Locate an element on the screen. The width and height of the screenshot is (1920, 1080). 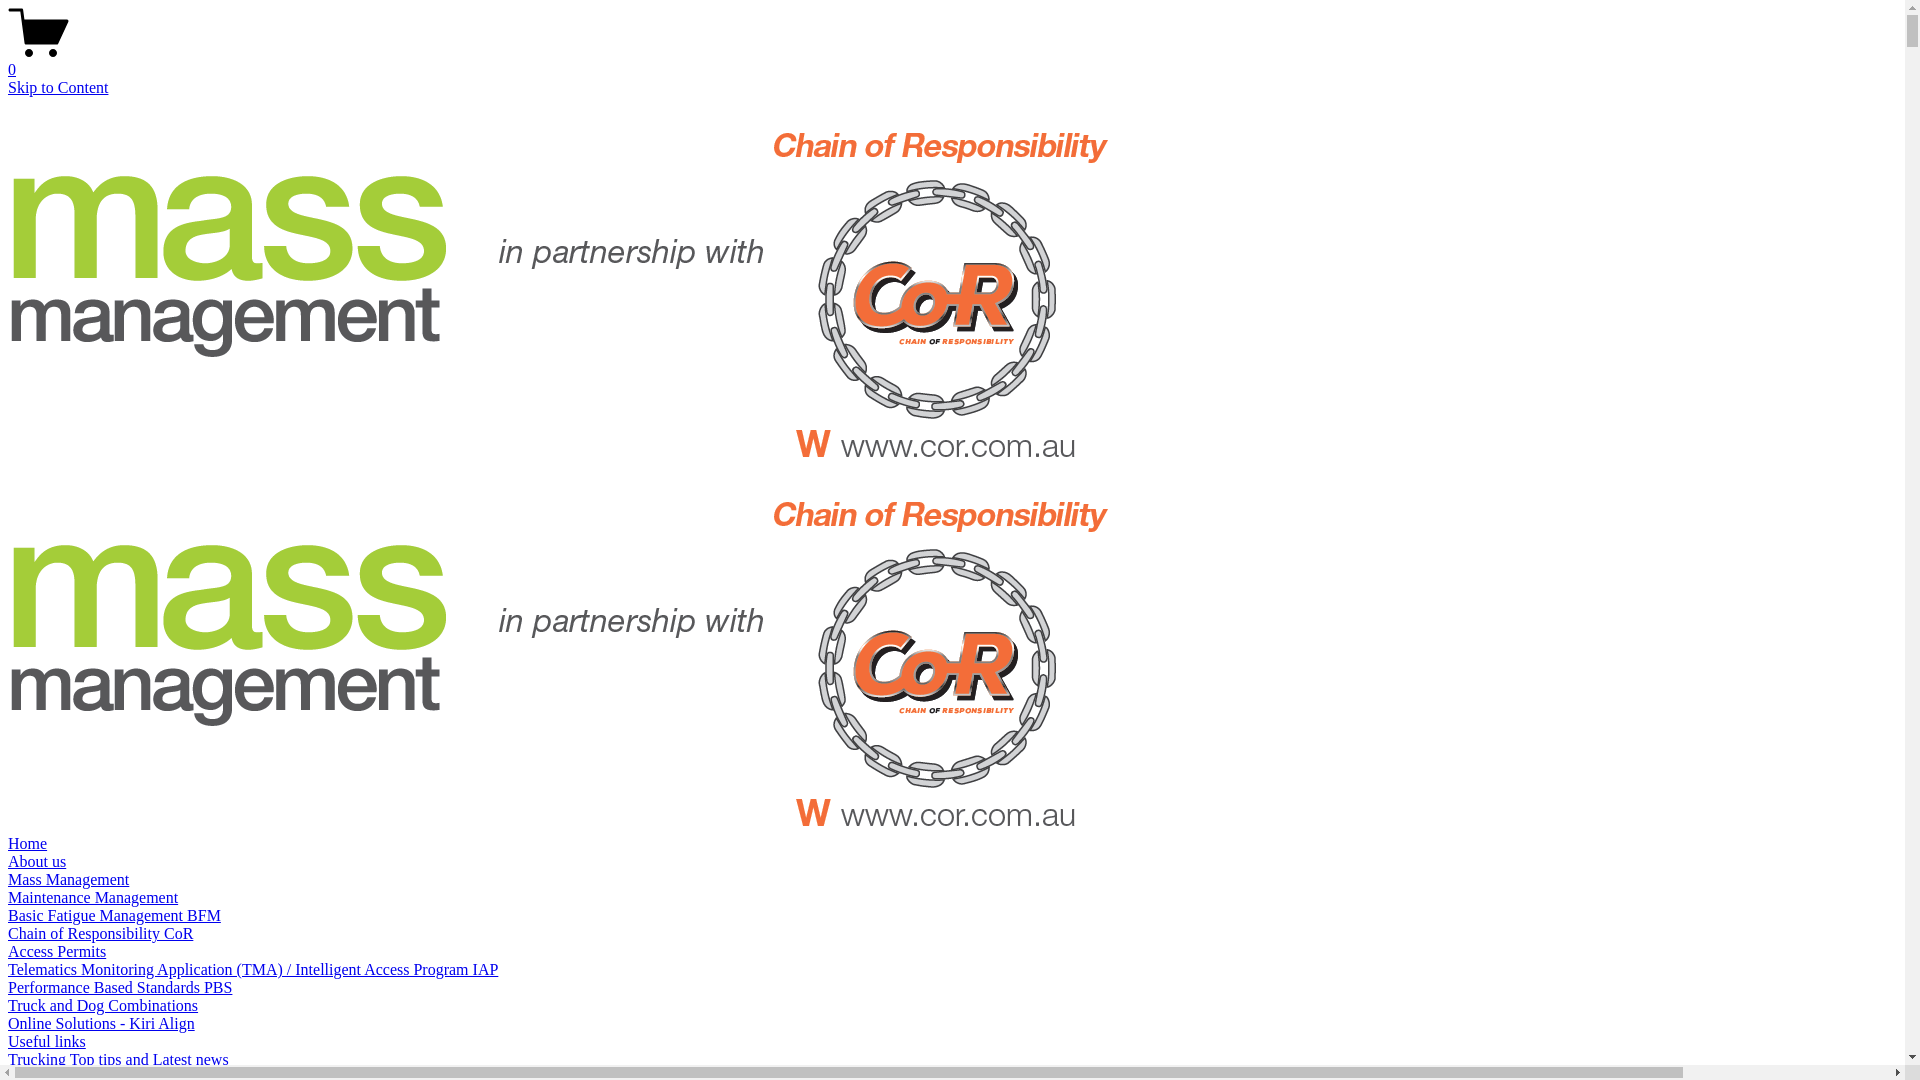
Truck and Dog Combinations is located at coordinates (103, 1006).